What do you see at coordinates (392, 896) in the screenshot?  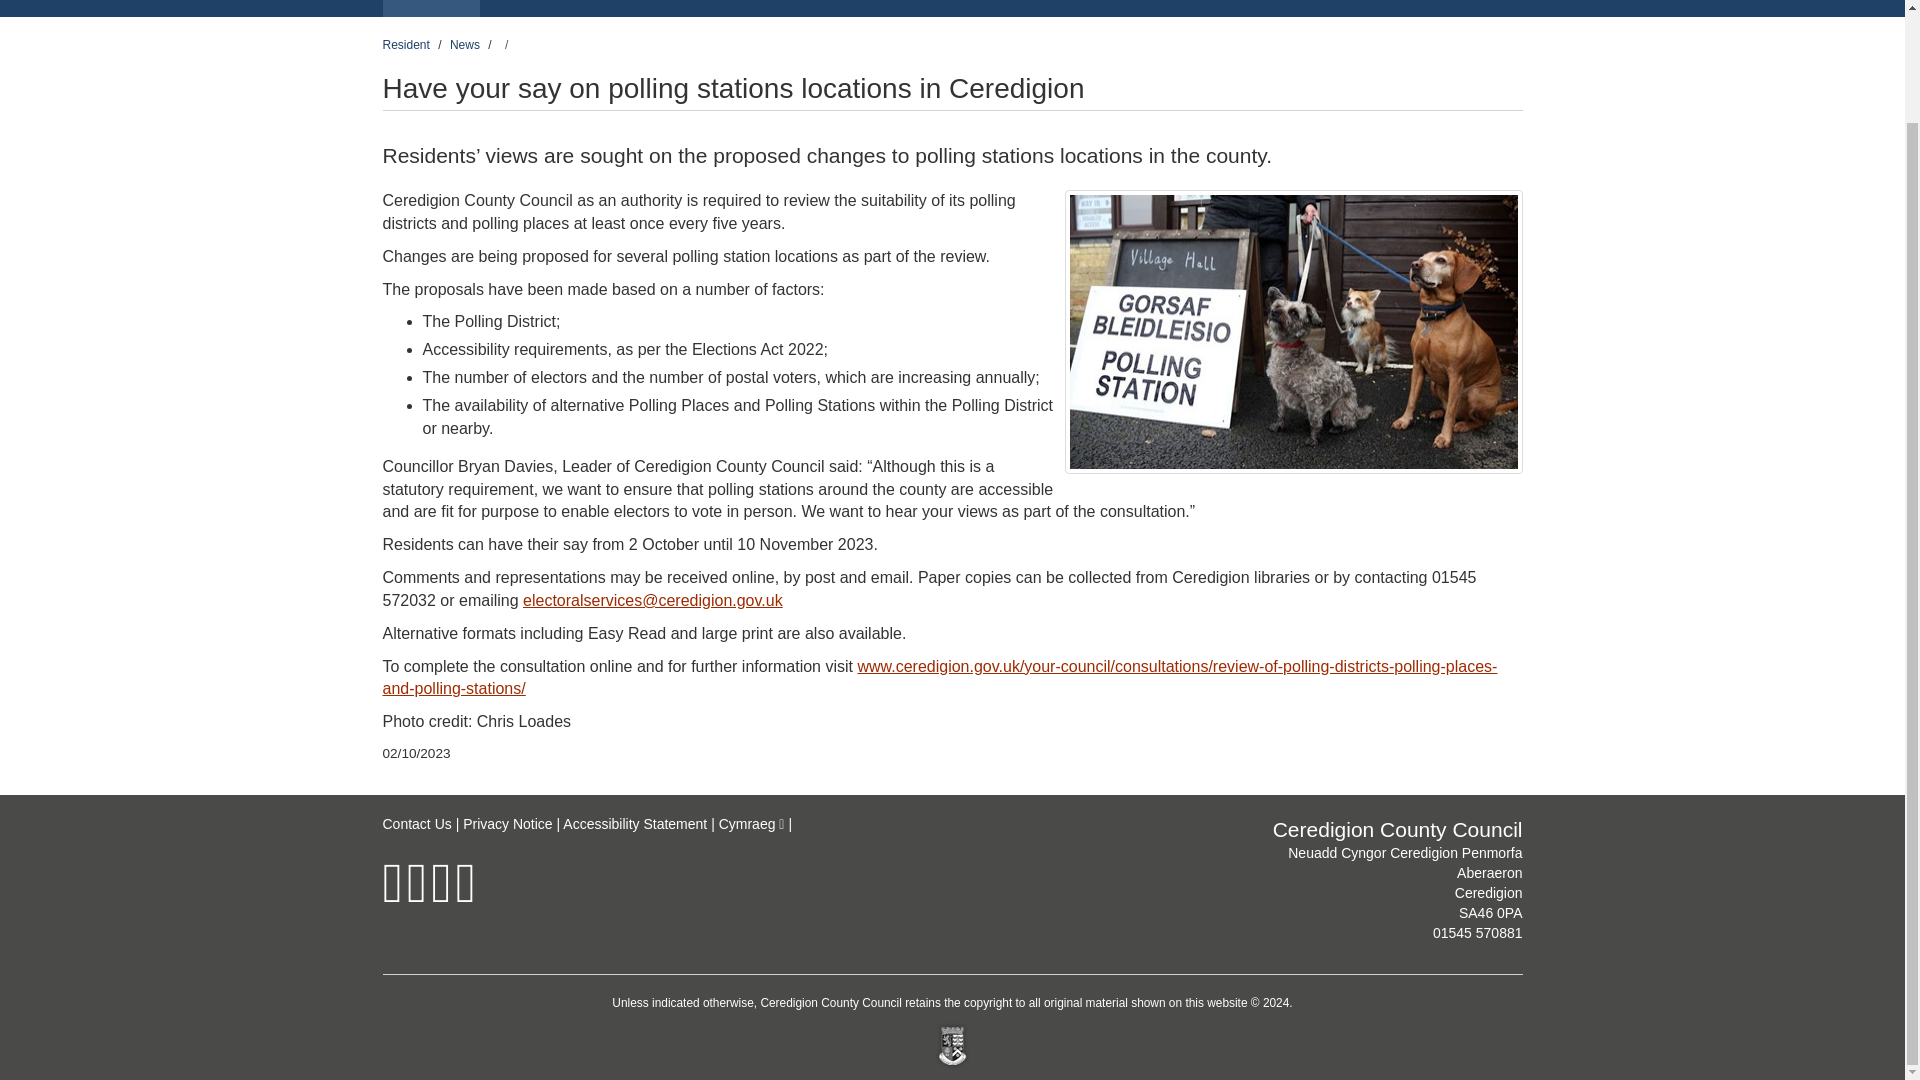 I see `Facebook` at bounding box center [392, 896].